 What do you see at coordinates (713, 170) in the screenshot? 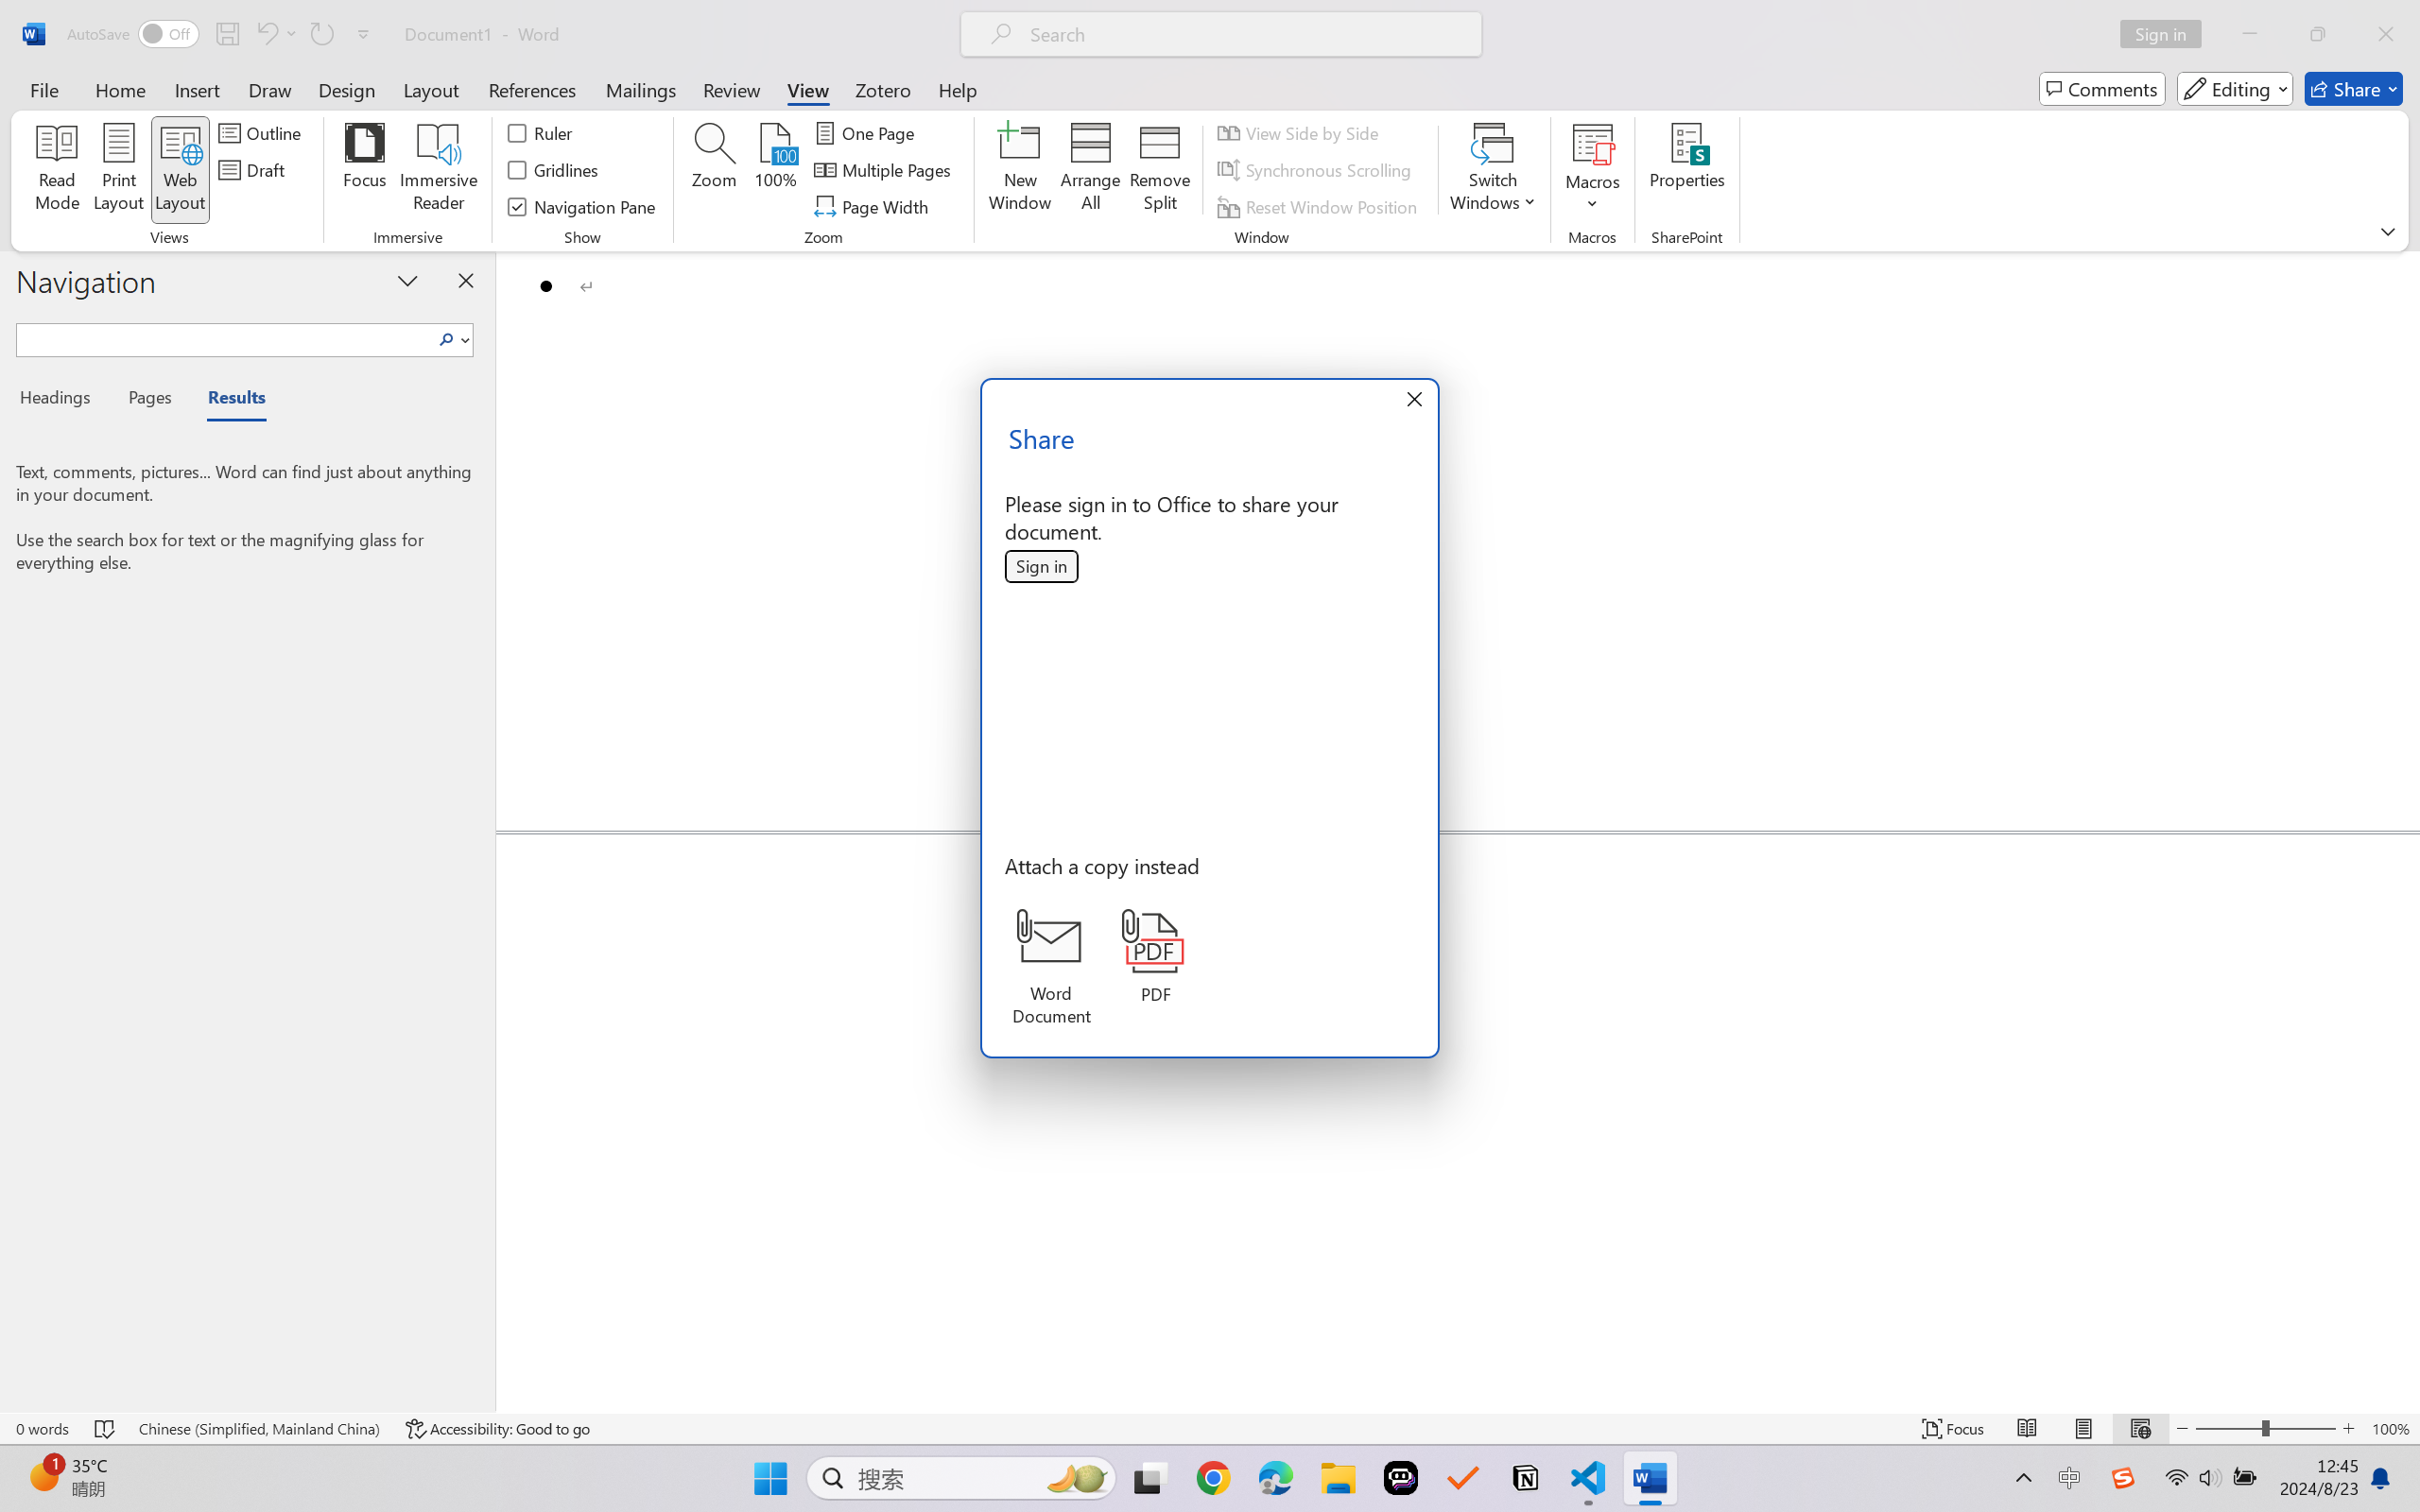
I see `Zoom...` at bounding box center [713, 170].